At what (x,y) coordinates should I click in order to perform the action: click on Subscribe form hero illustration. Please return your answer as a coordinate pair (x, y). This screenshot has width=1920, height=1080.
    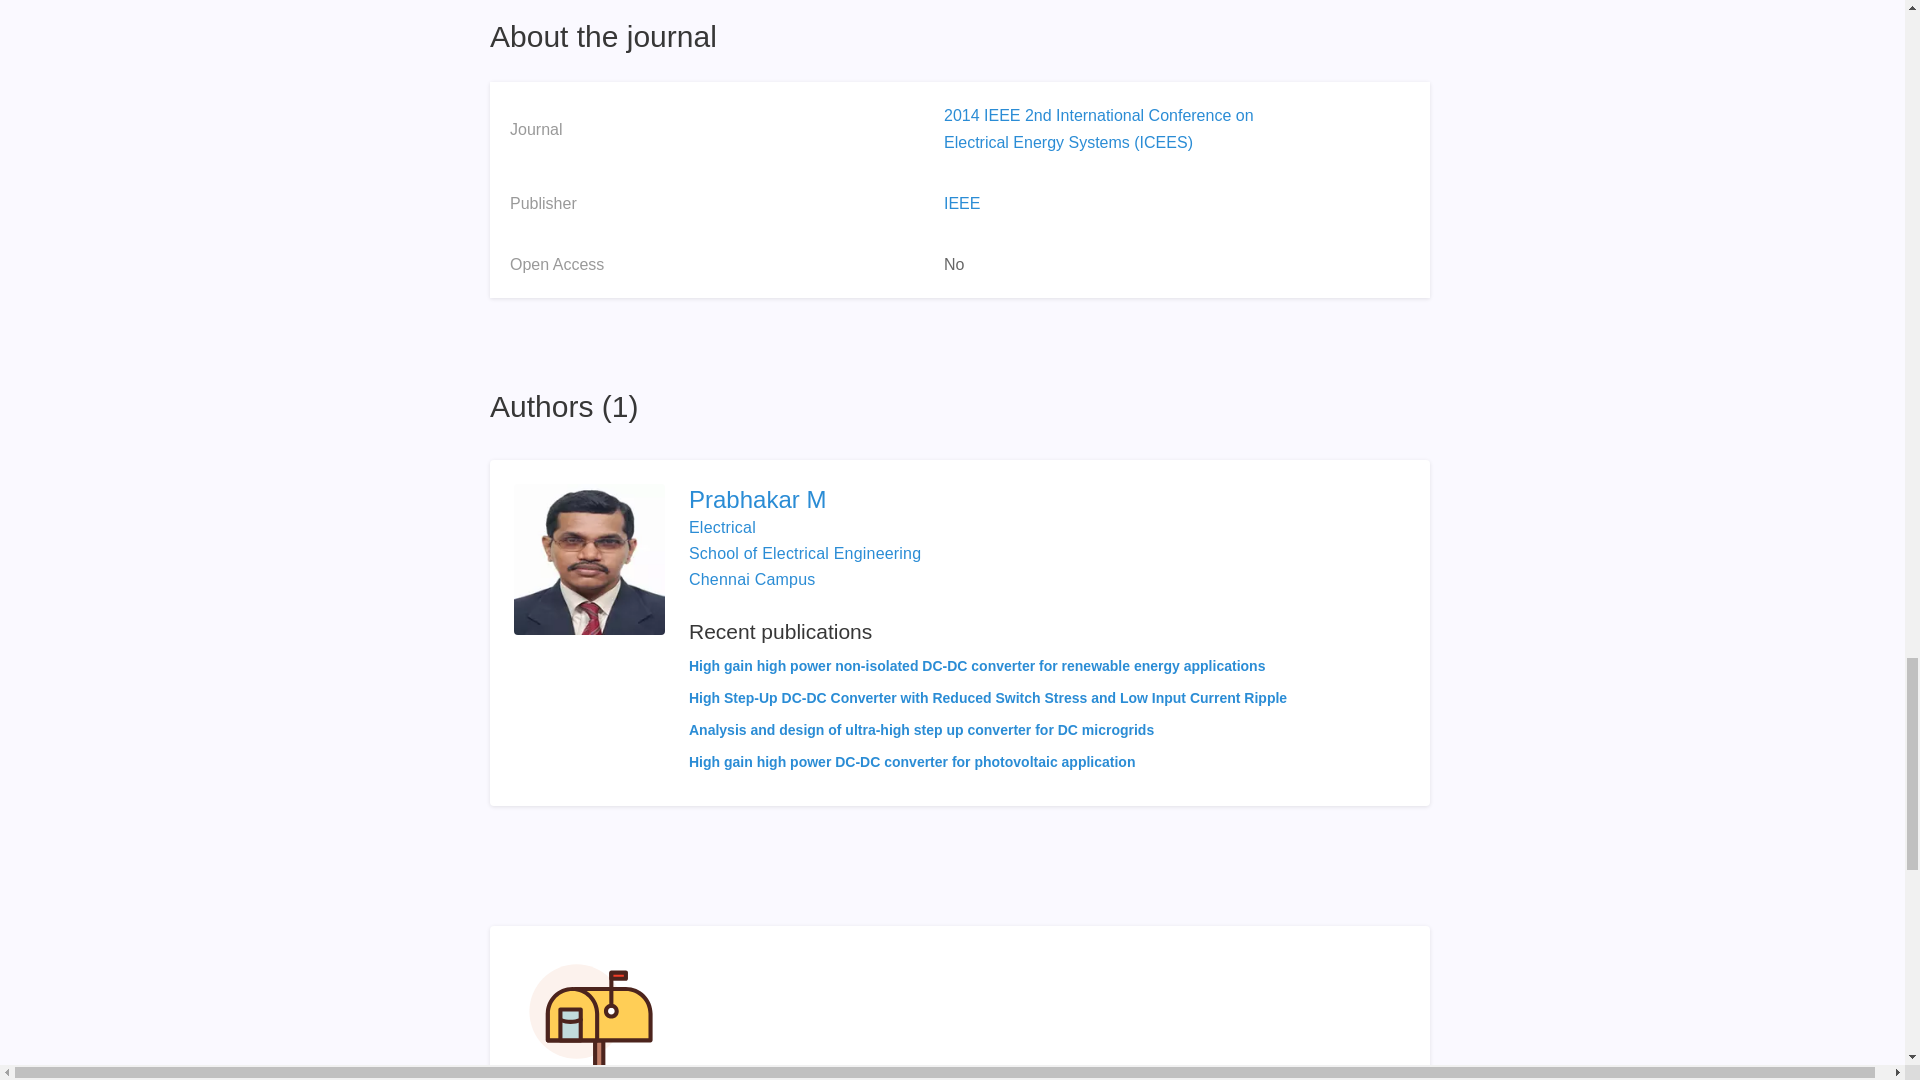
    Looking at the image, I should click on (591, 1015).